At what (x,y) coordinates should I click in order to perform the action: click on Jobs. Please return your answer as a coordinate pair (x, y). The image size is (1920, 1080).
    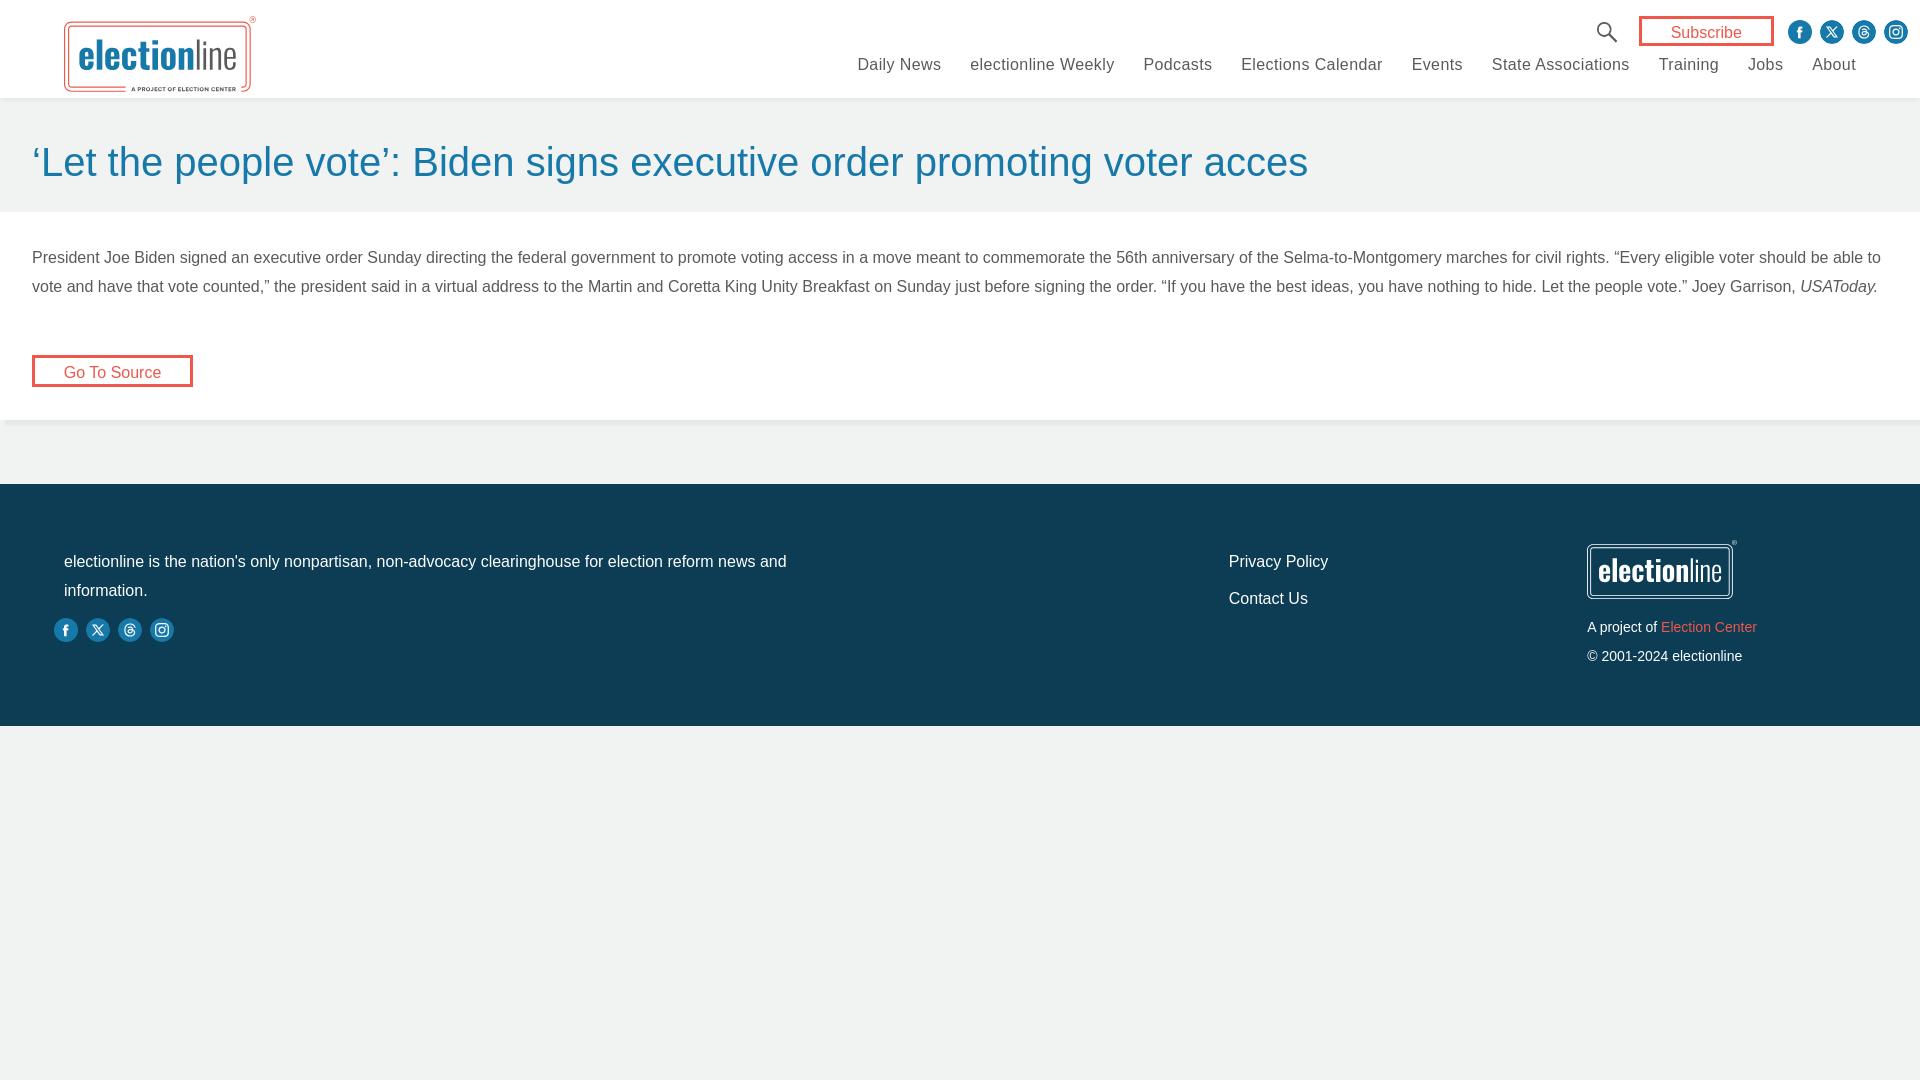
    Looking at the image, I should click on (1765, 64).